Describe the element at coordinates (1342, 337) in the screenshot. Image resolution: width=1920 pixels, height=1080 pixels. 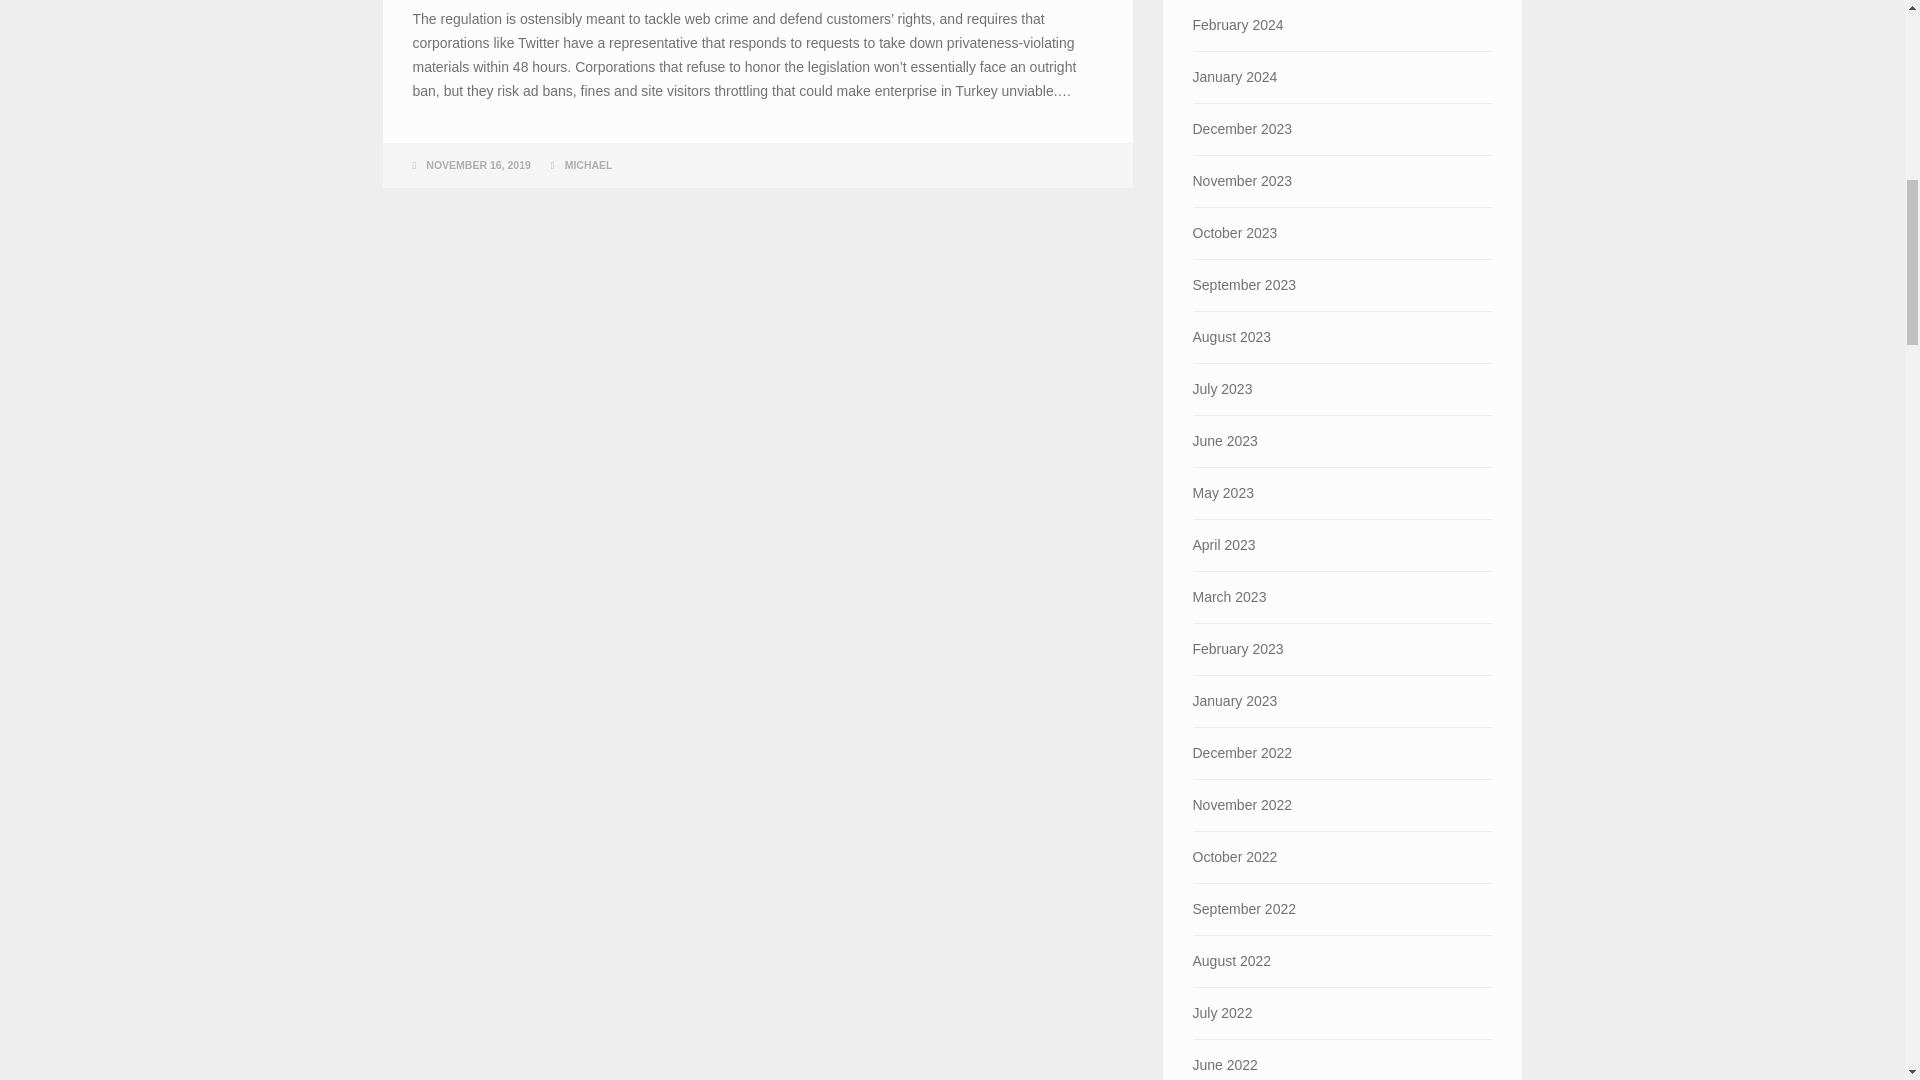
I see `August 2023` at that location.